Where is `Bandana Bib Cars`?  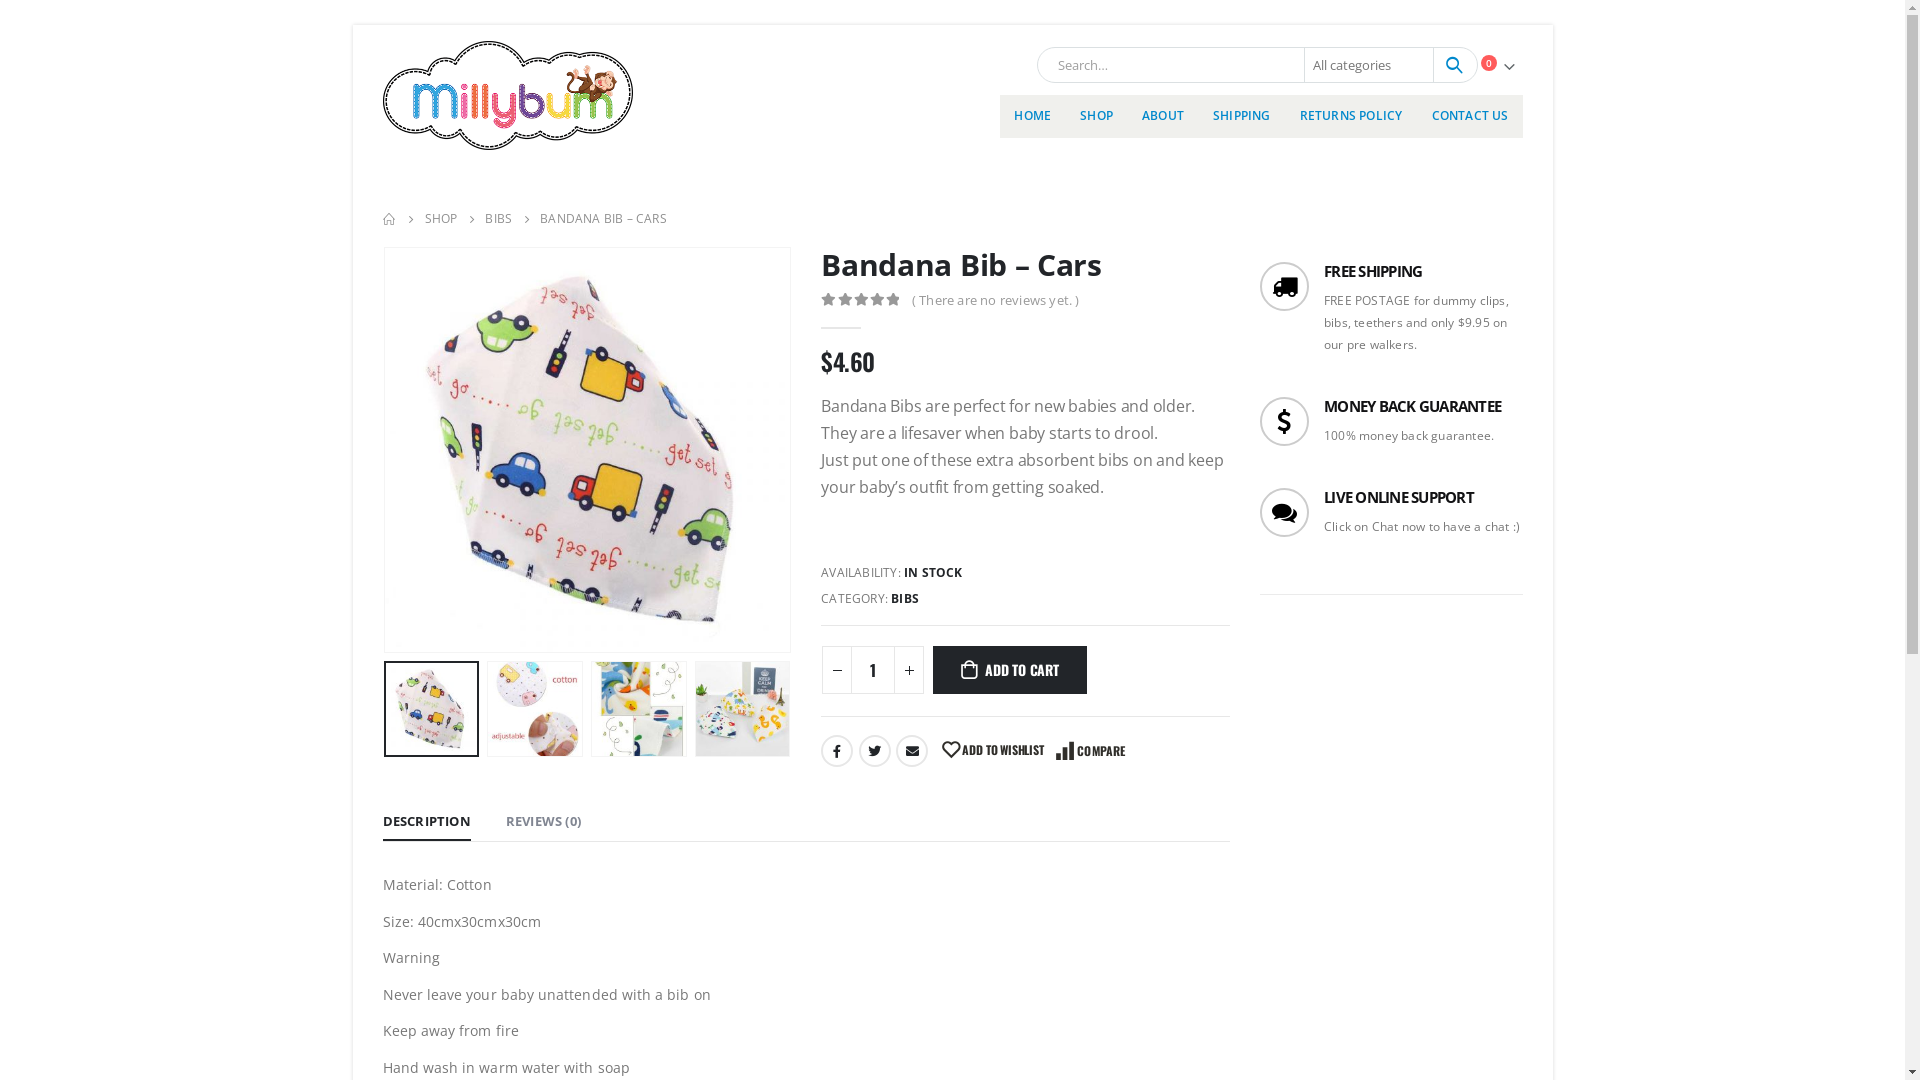
Bandana Bib Cars is located at coordinates (588, 450).